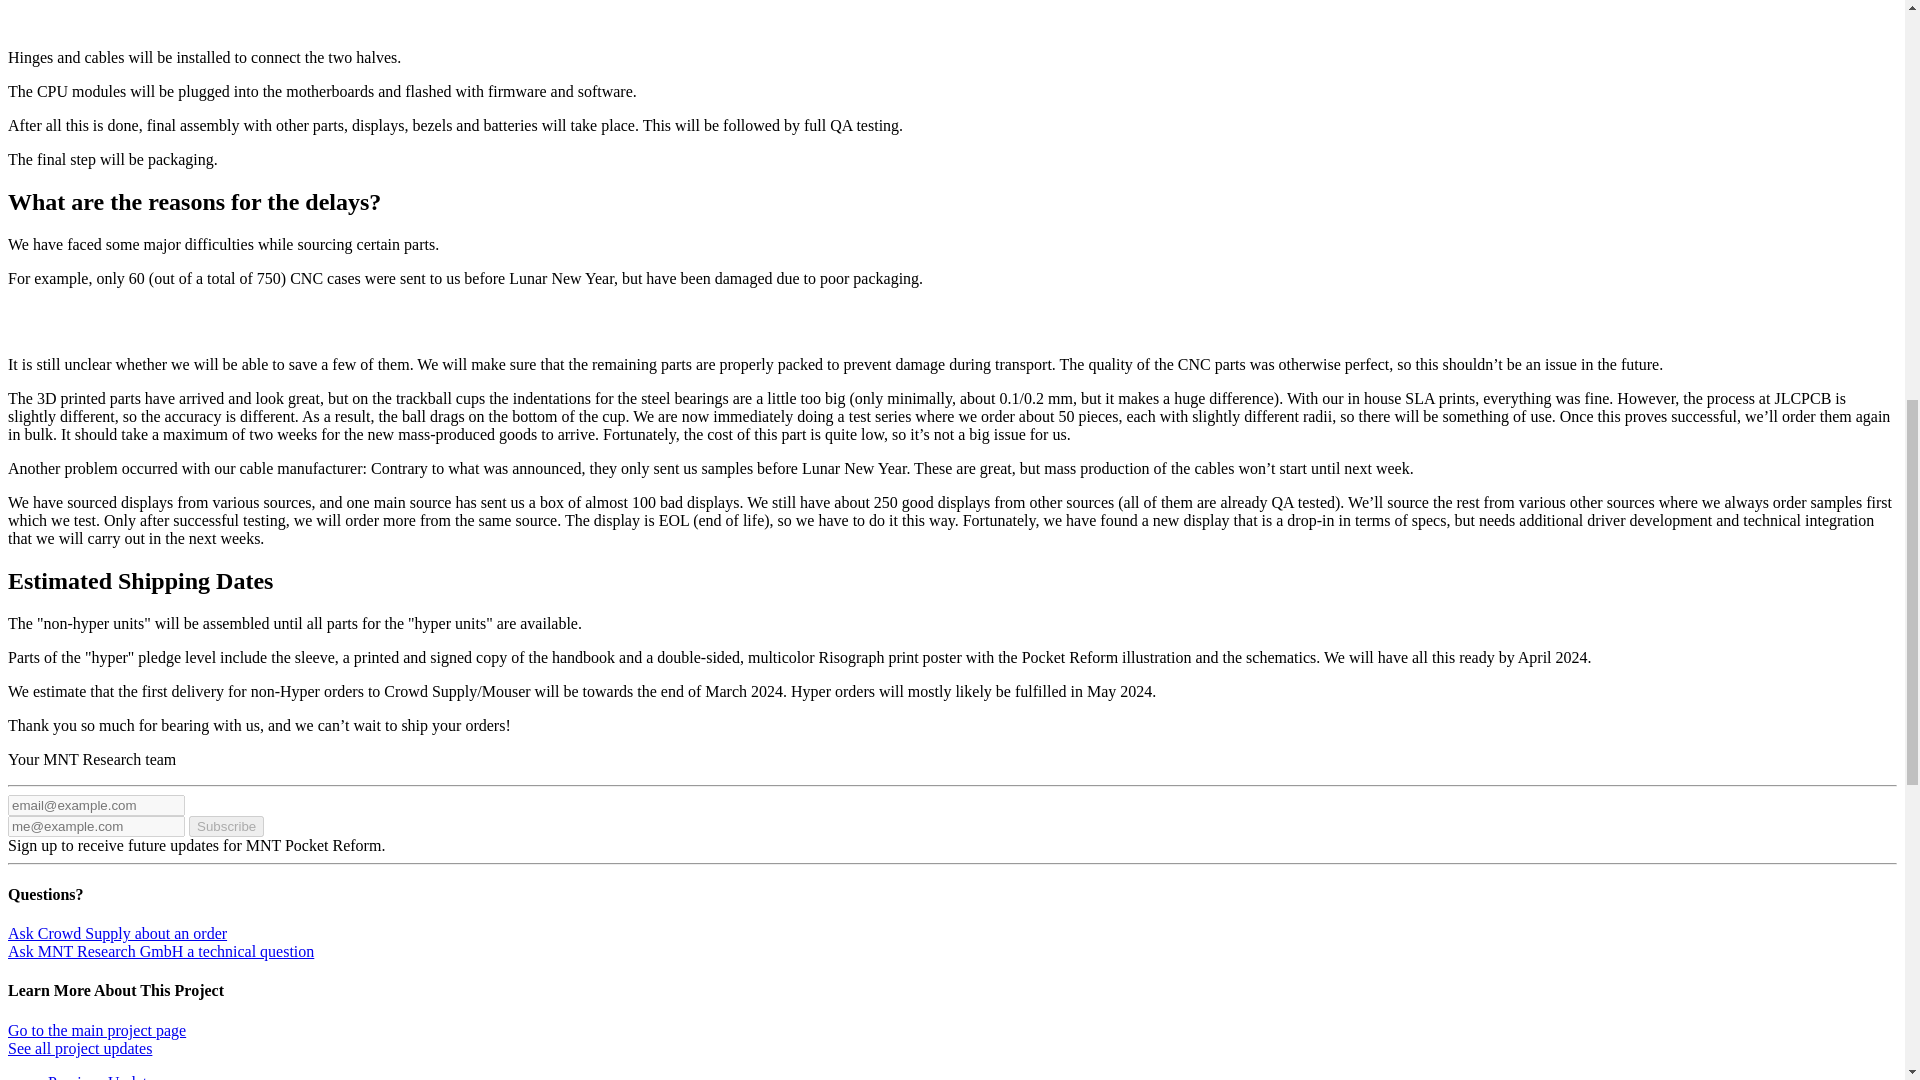 The width and height of the screenshot is (1920, 1080). Describe the element at coordinates (96, 1030) in the screenshot. I see `Go to the main project page` at that location.